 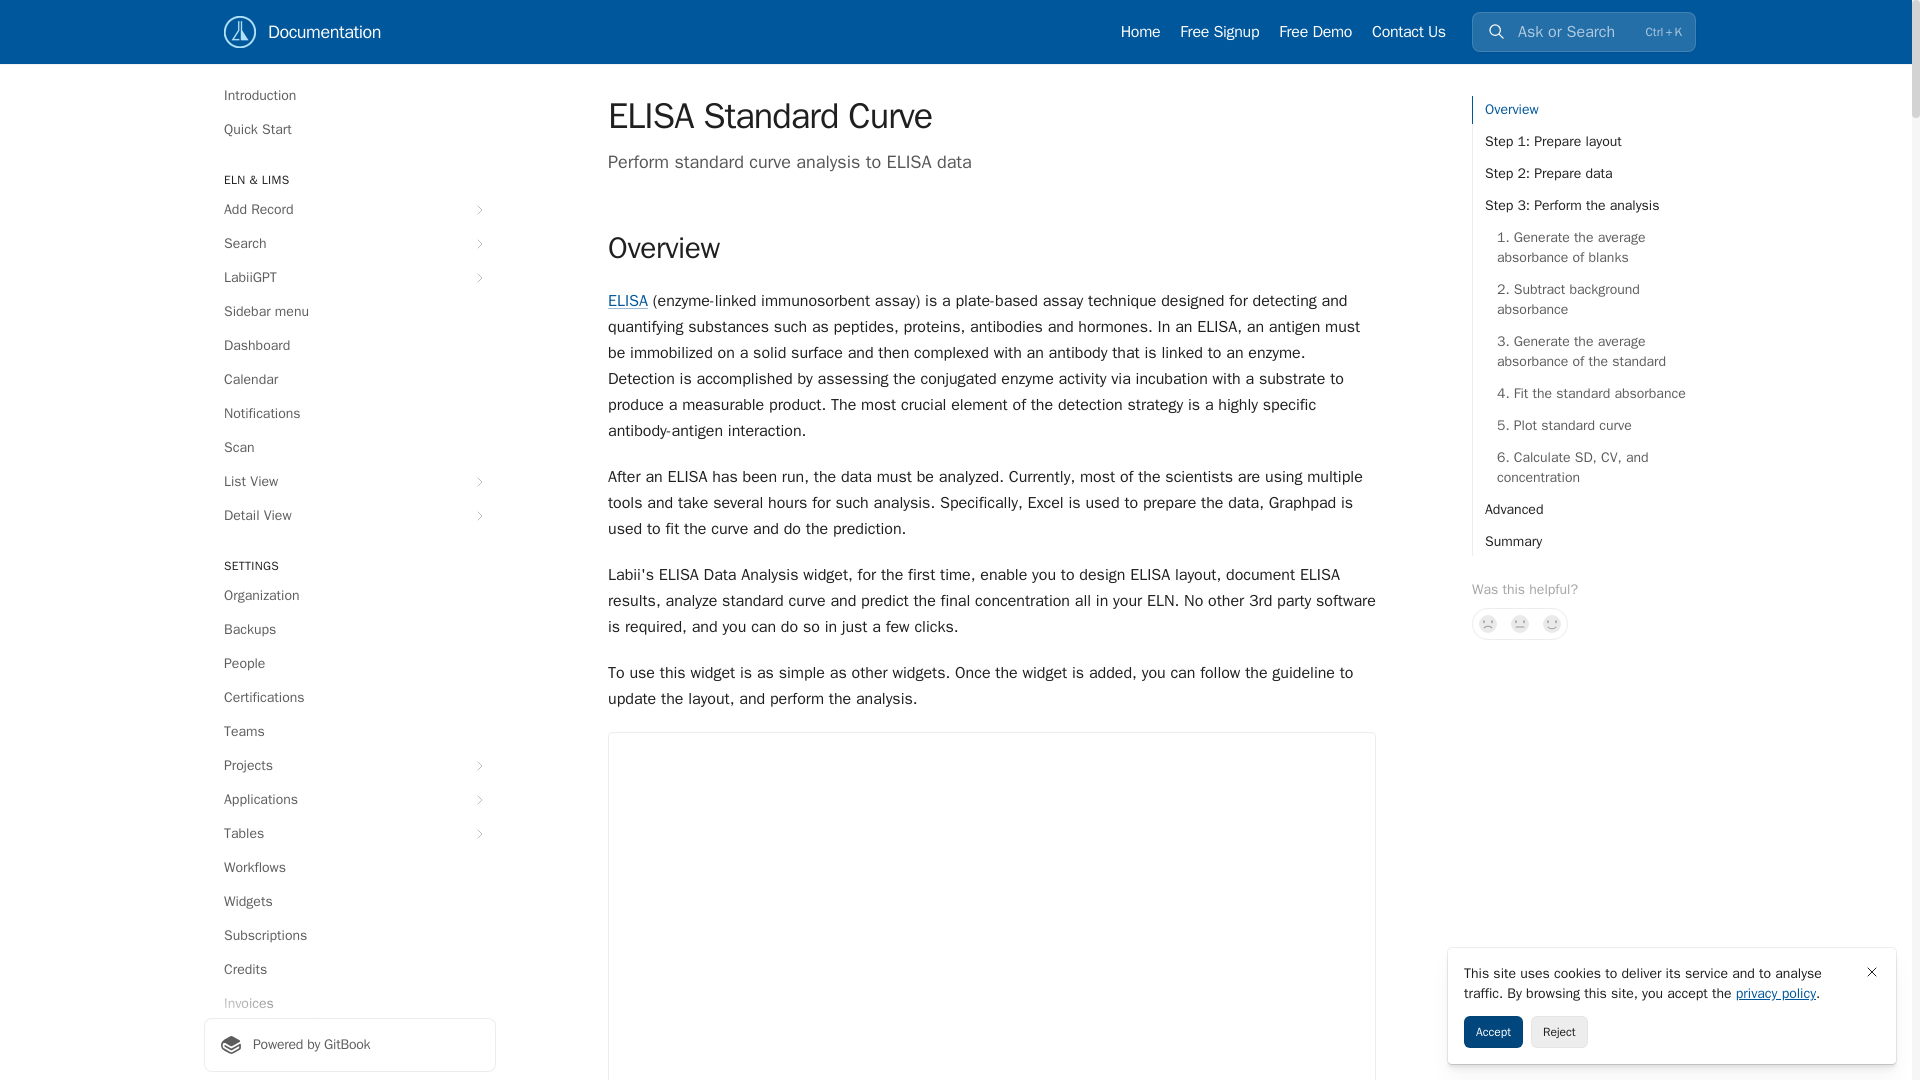 I want to click on LabiiGPT, so click(x=349, y=278).